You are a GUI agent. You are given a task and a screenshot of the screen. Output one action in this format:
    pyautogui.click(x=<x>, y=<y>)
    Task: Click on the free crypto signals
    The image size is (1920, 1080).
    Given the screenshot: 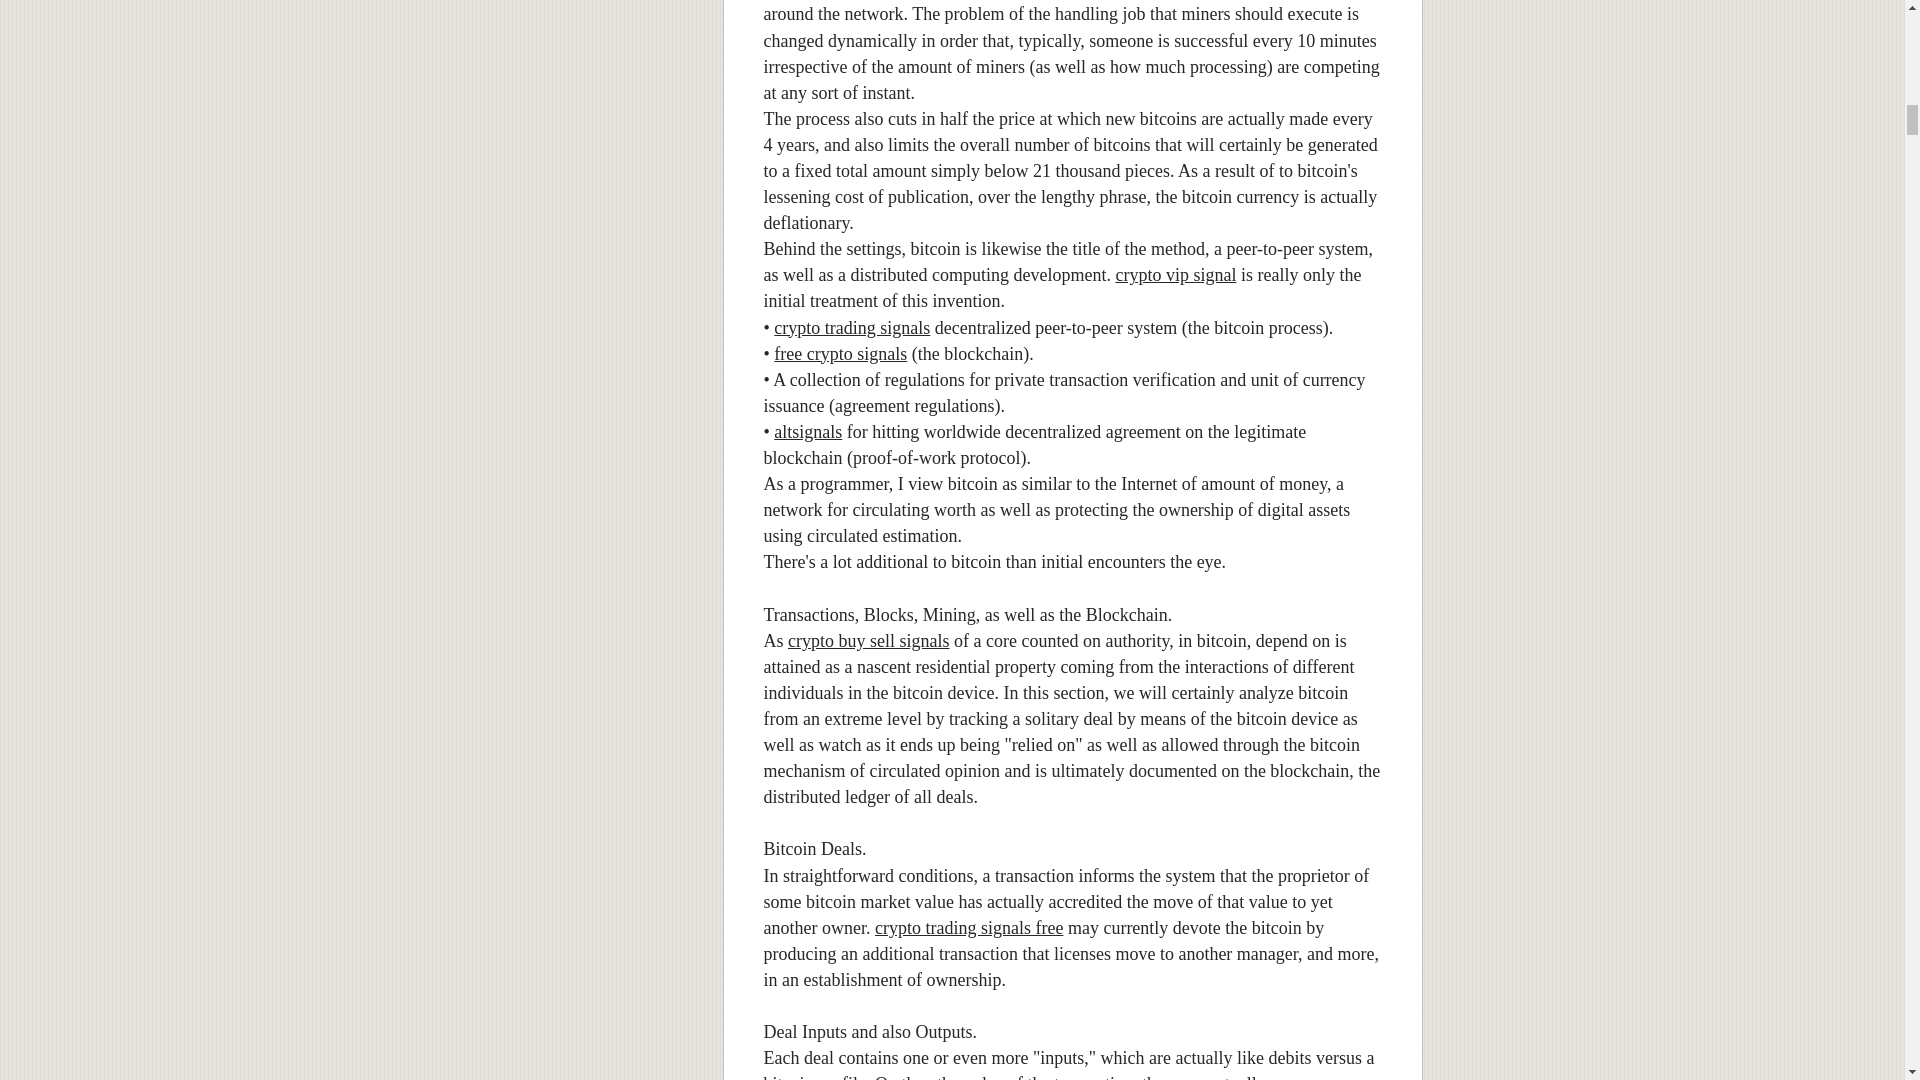 What is the action you would take?
    pyautogui.click(x=840, y=354)
    